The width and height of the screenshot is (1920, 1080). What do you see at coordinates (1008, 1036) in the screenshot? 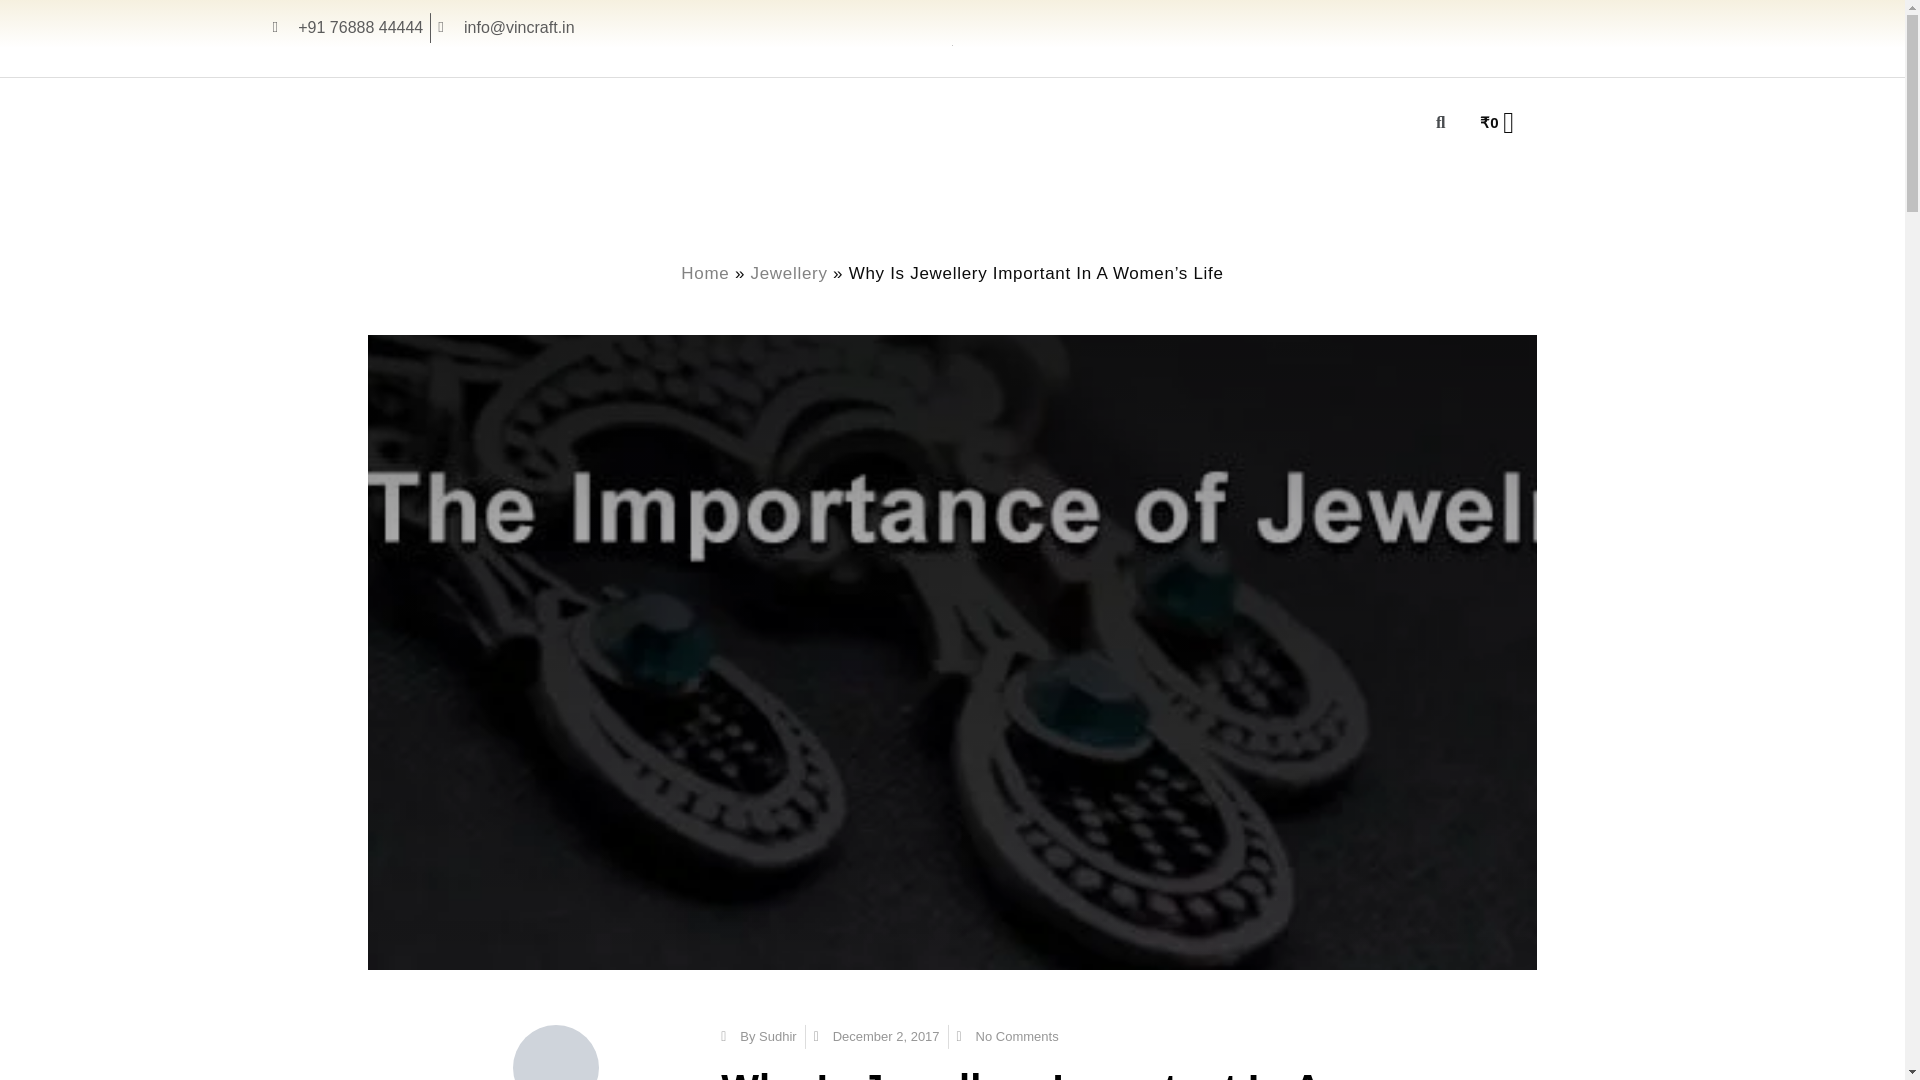
I see `No Comments` at bounding box center [1008, 1036].